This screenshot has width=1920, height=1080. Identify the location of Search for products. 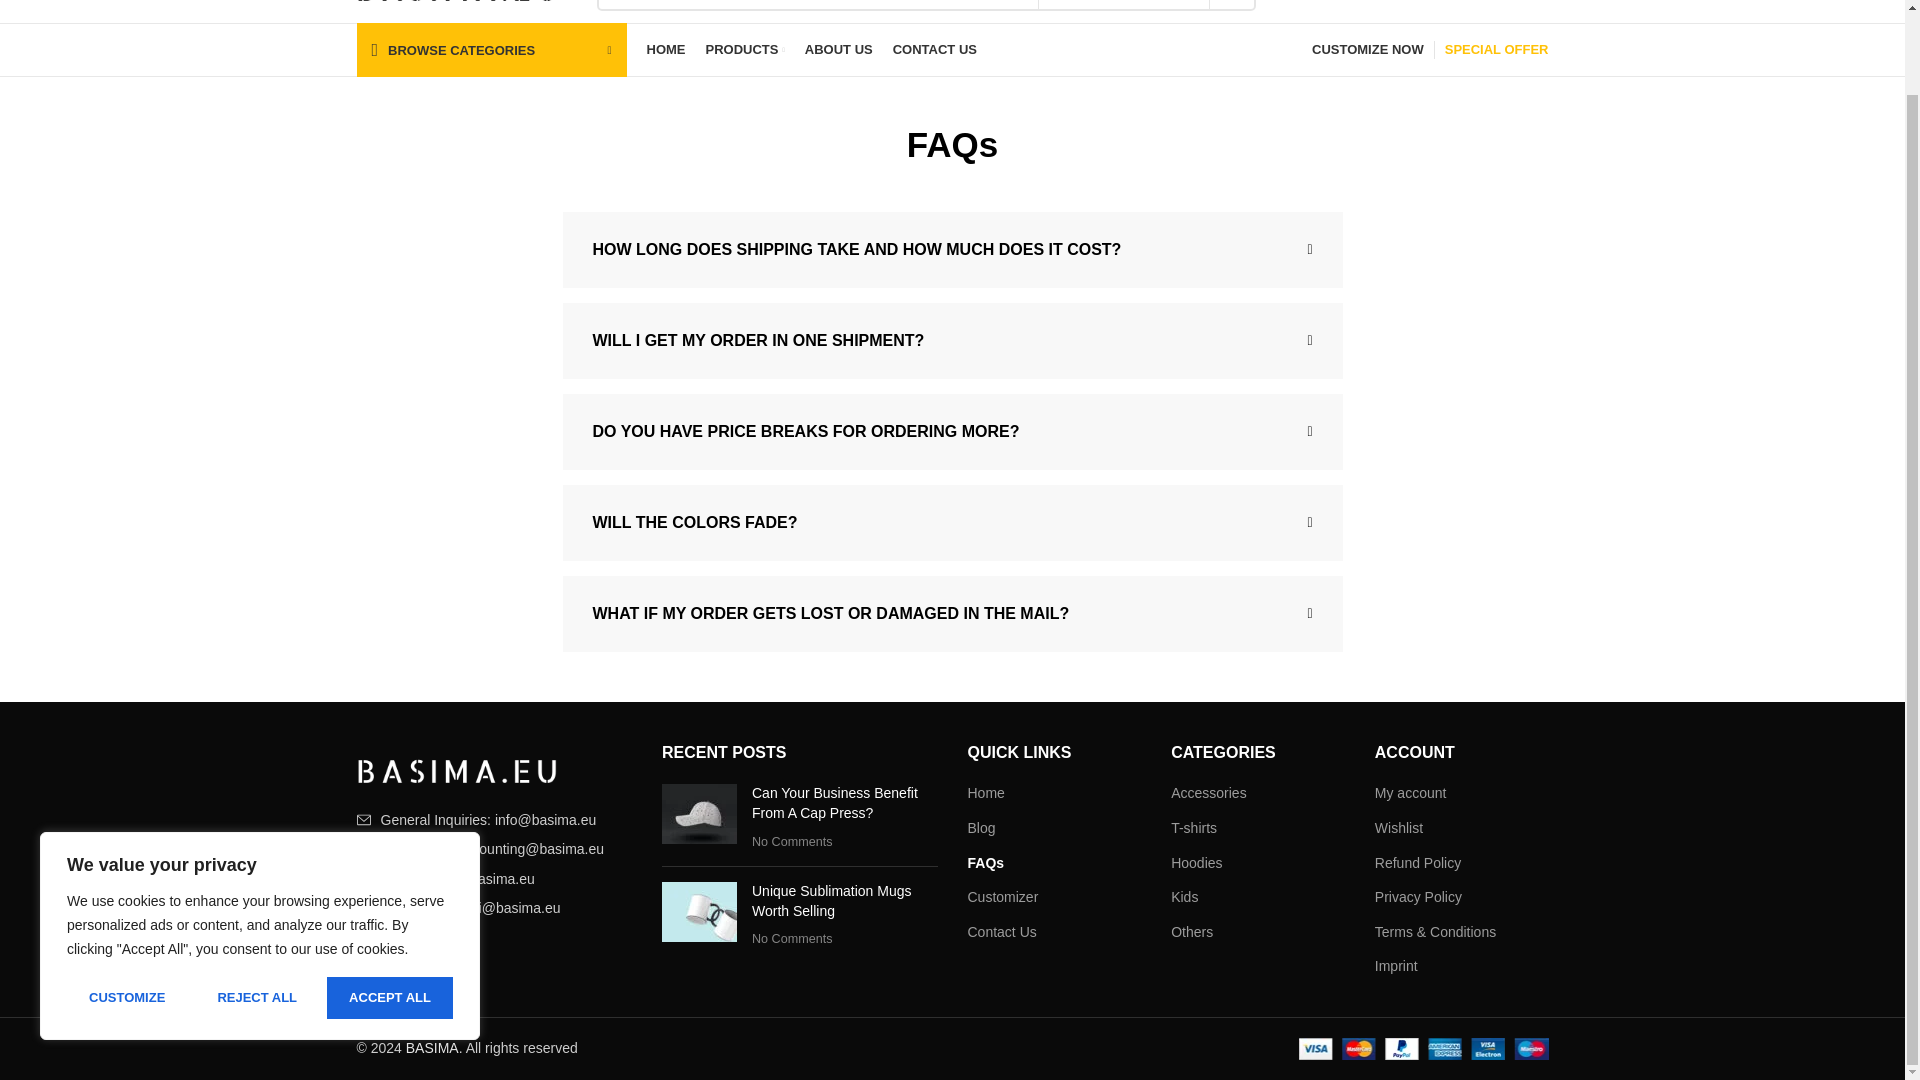
(925, 5).